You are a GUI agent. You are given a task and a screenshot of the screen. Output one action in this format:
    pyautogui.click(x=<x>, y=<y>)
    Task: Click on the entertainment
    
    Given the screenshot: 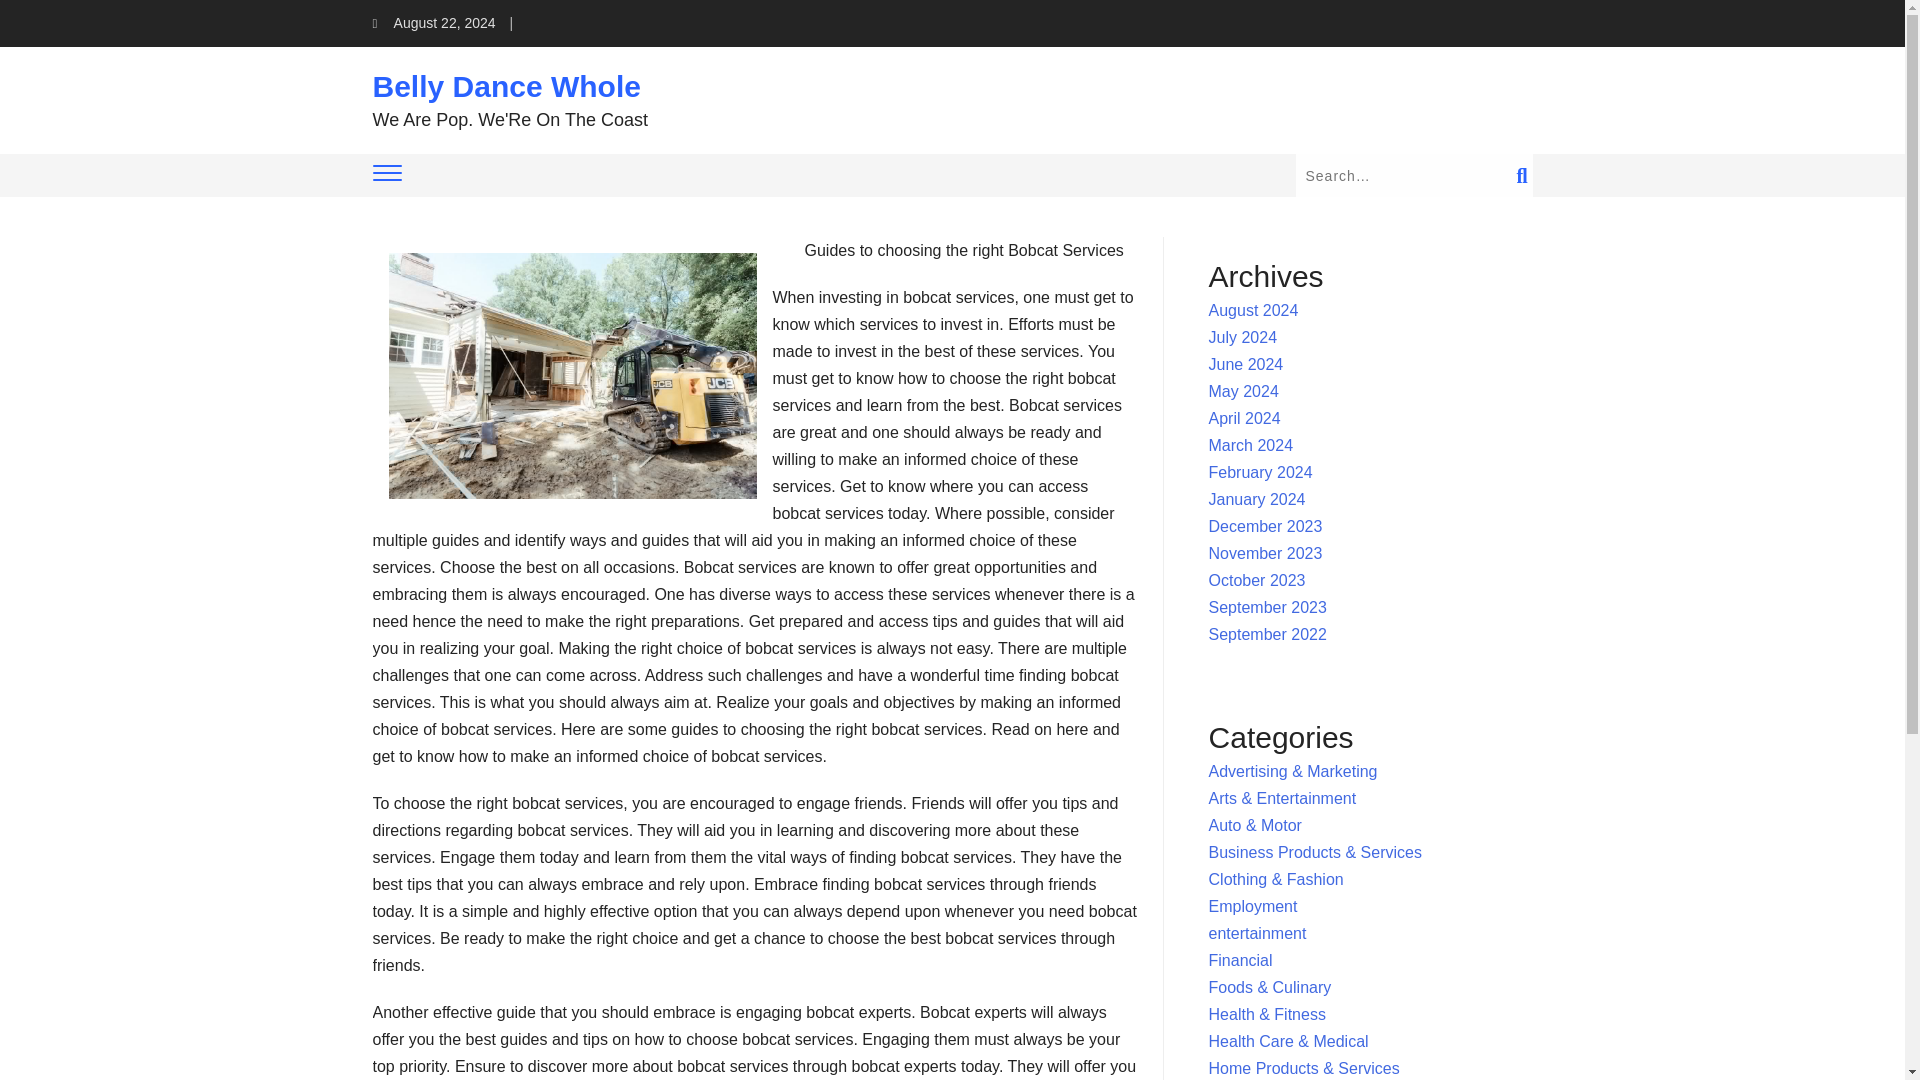 What is the action you would take?
    pyautogui.click(x=1258, y=932)
    